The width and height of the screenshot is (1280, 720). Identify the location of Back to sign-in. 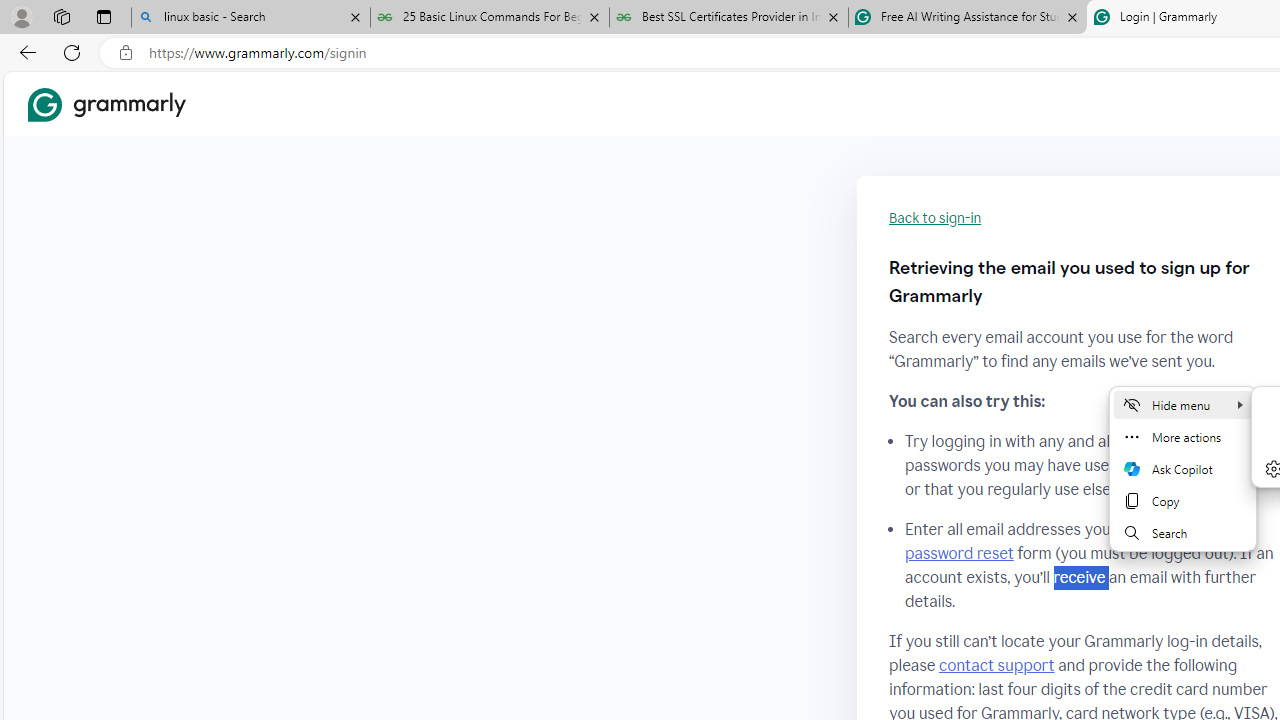
(935, 218).